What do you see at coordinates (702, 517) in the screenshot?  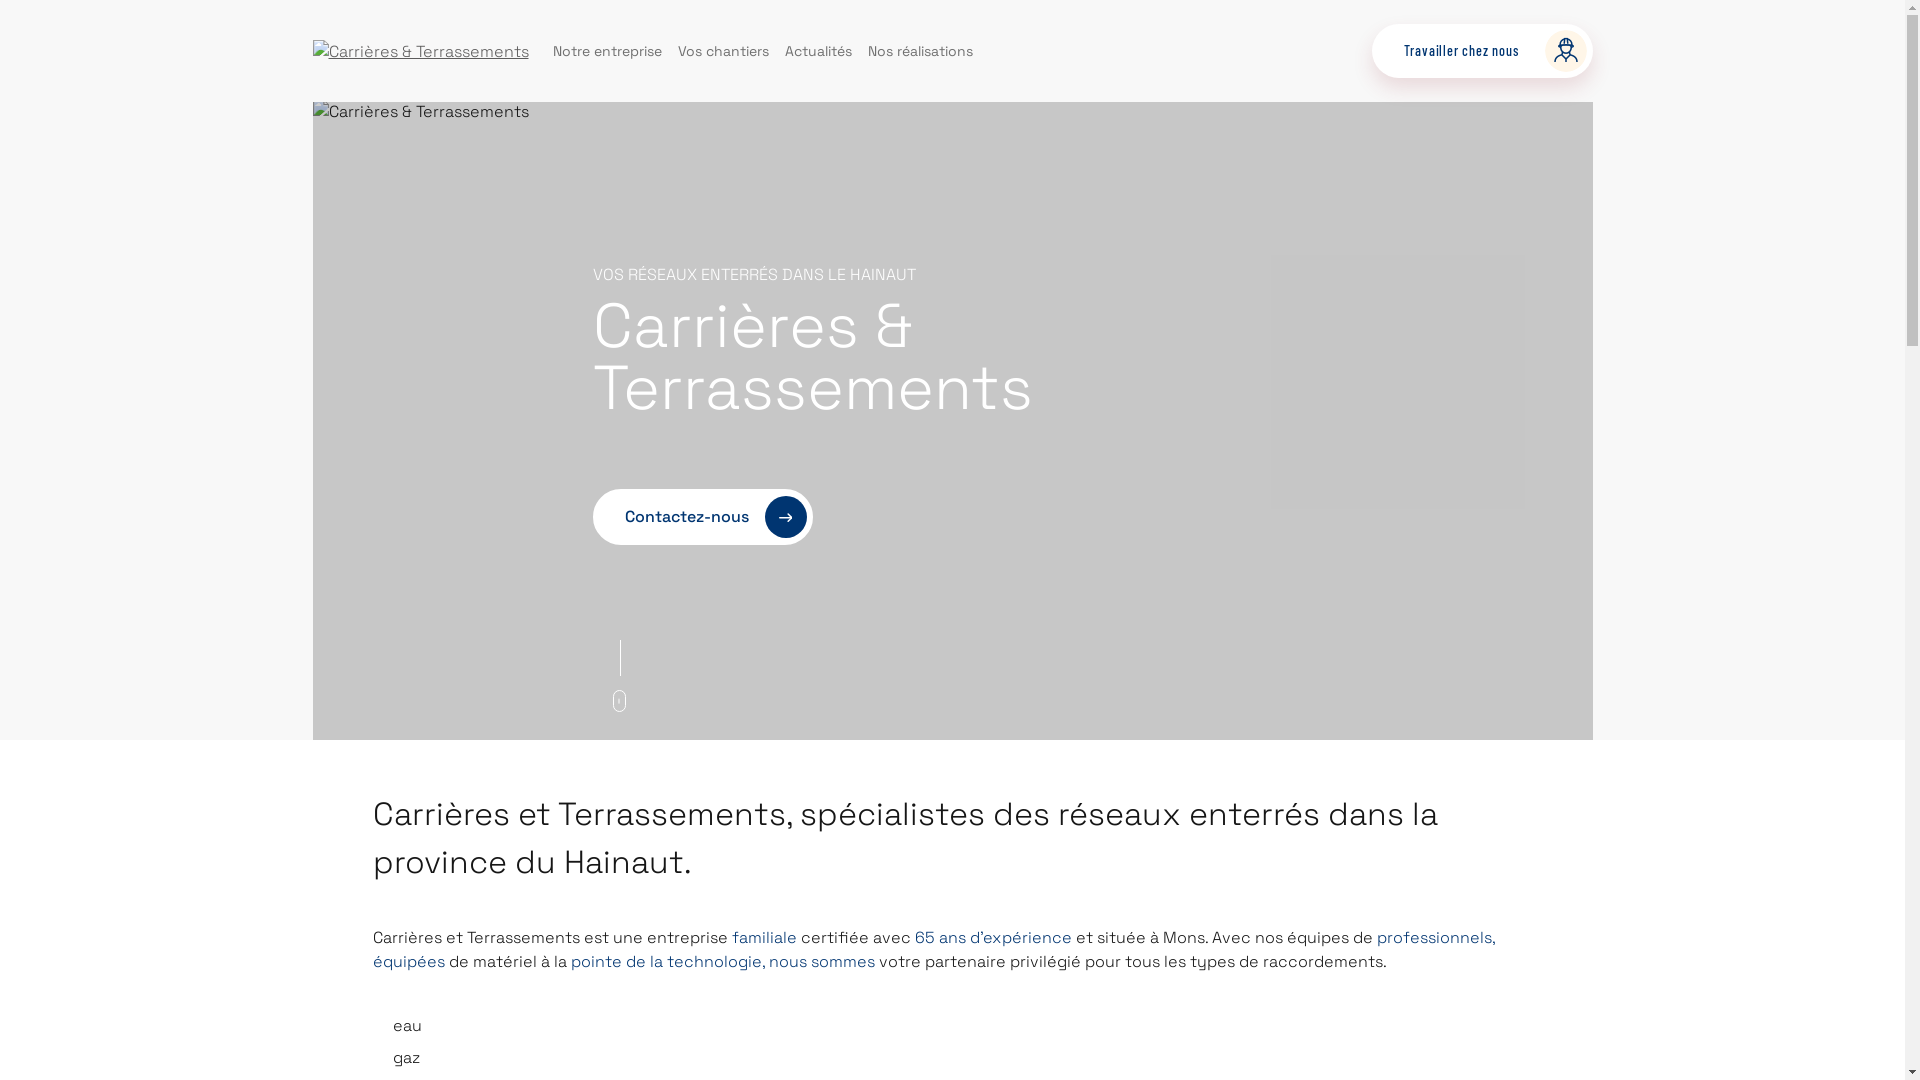 I see `Contactez-nous` at bounding box center [702, 517].